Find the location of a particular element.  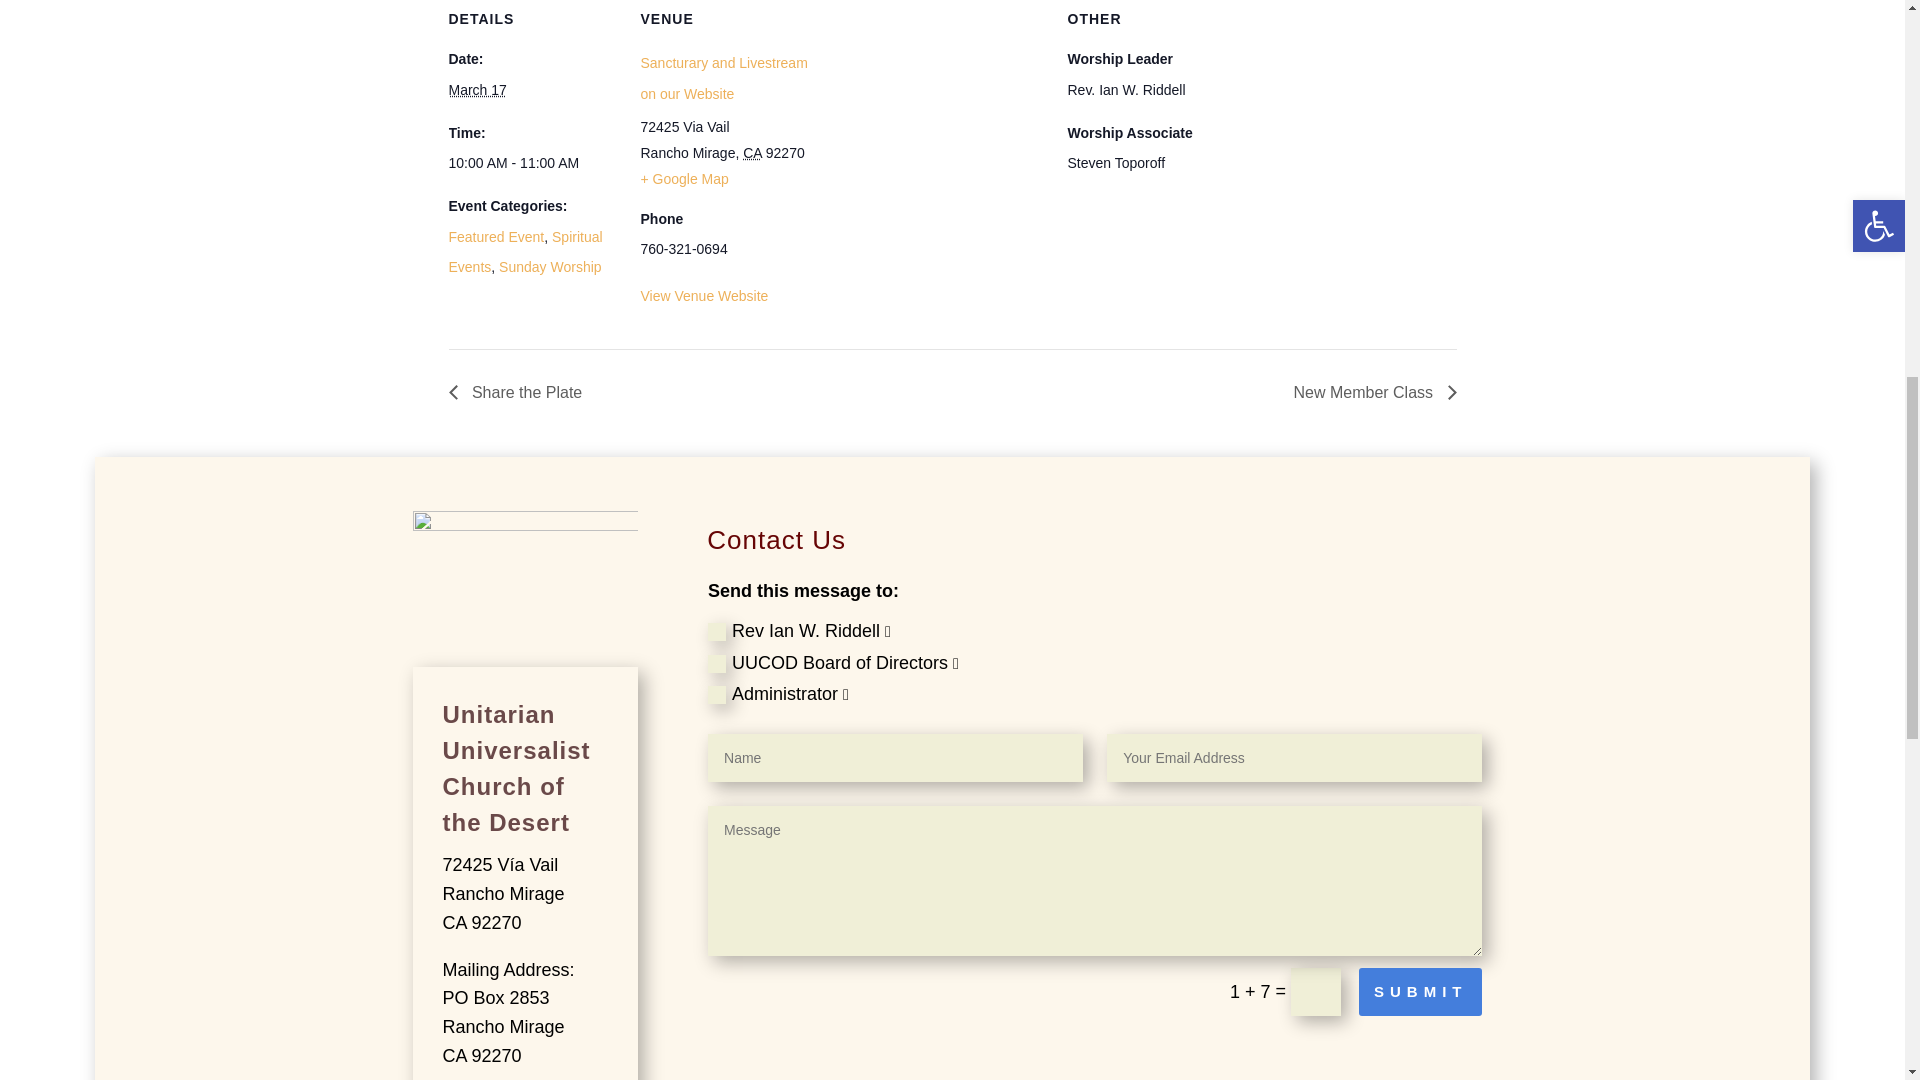

church at night 854x480 is located at coordinates (524, 574).